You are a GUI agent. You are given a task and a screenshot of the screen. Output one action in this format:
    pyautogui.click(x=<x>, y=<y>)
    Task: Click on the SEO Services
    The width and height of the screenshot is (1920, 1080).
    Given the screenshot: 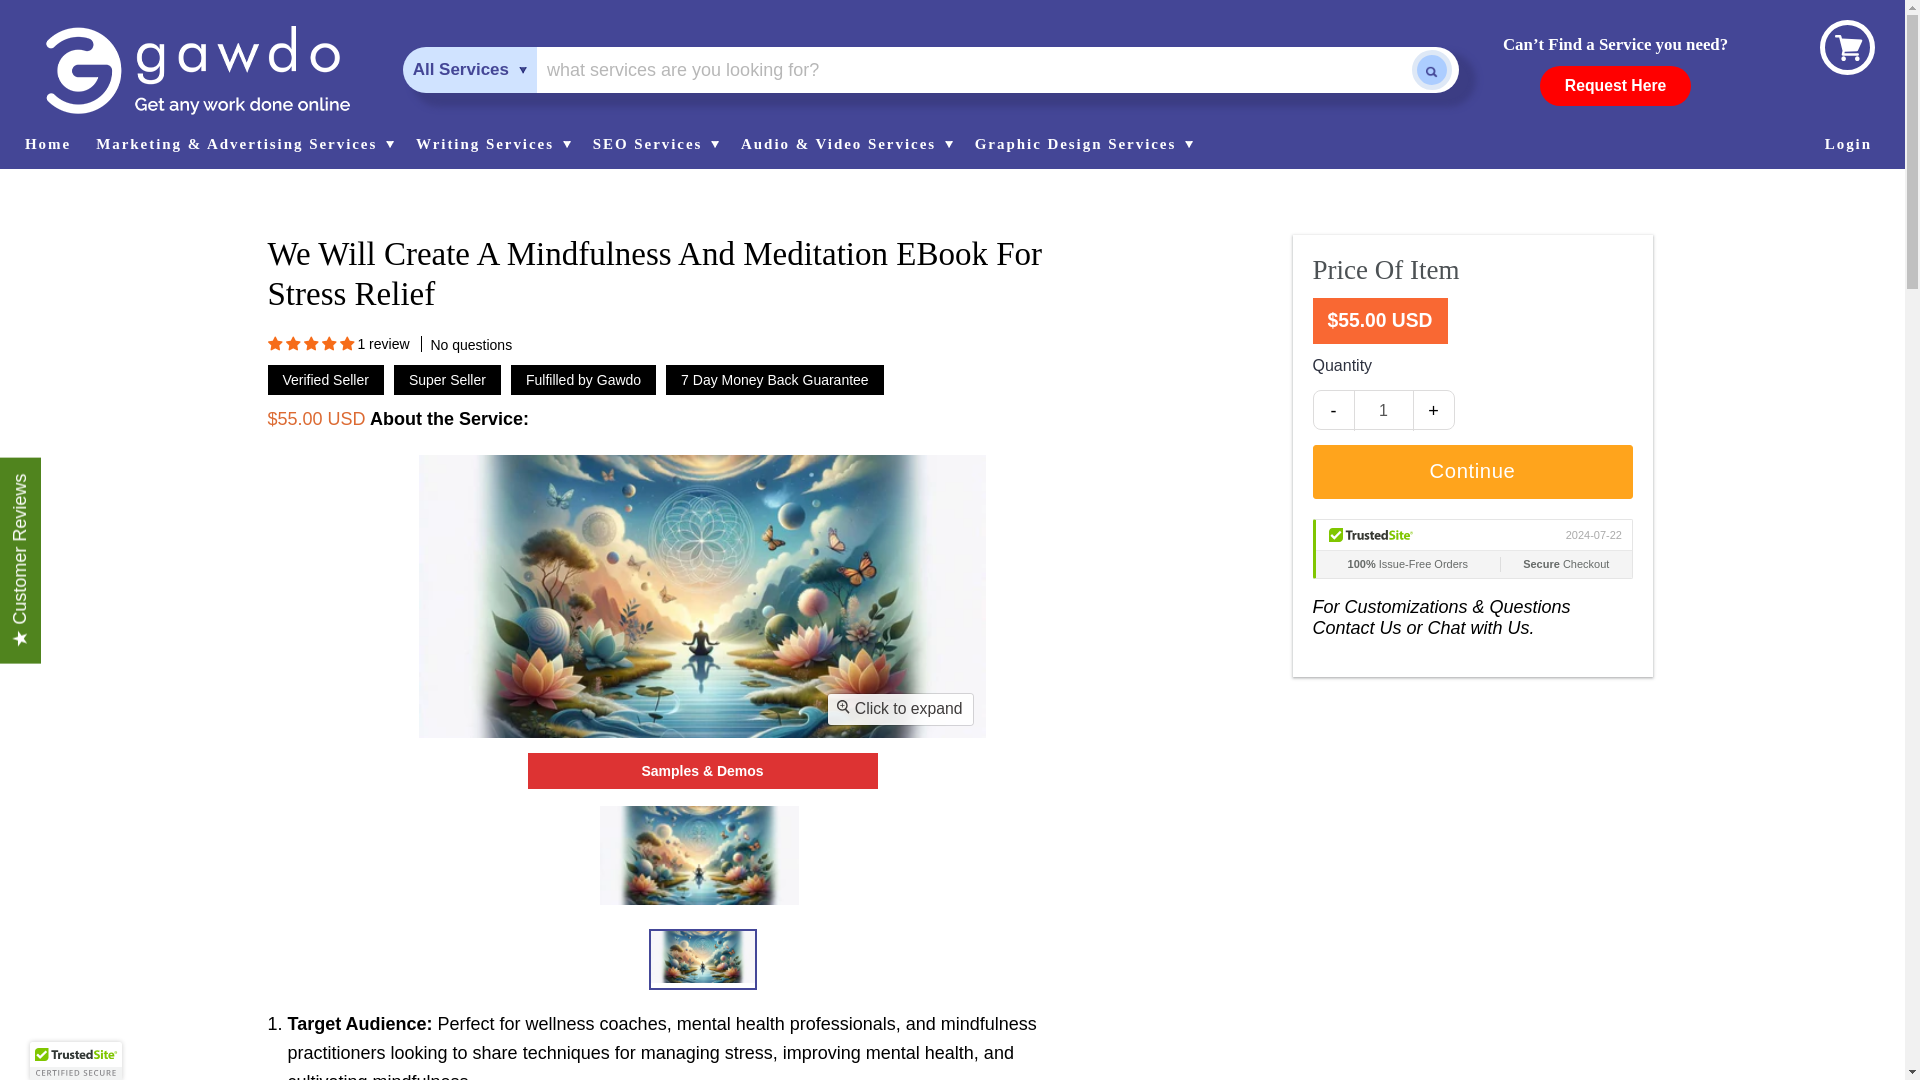 What is the action you would take?
    pyautogui.click(x=654, y=144)
    